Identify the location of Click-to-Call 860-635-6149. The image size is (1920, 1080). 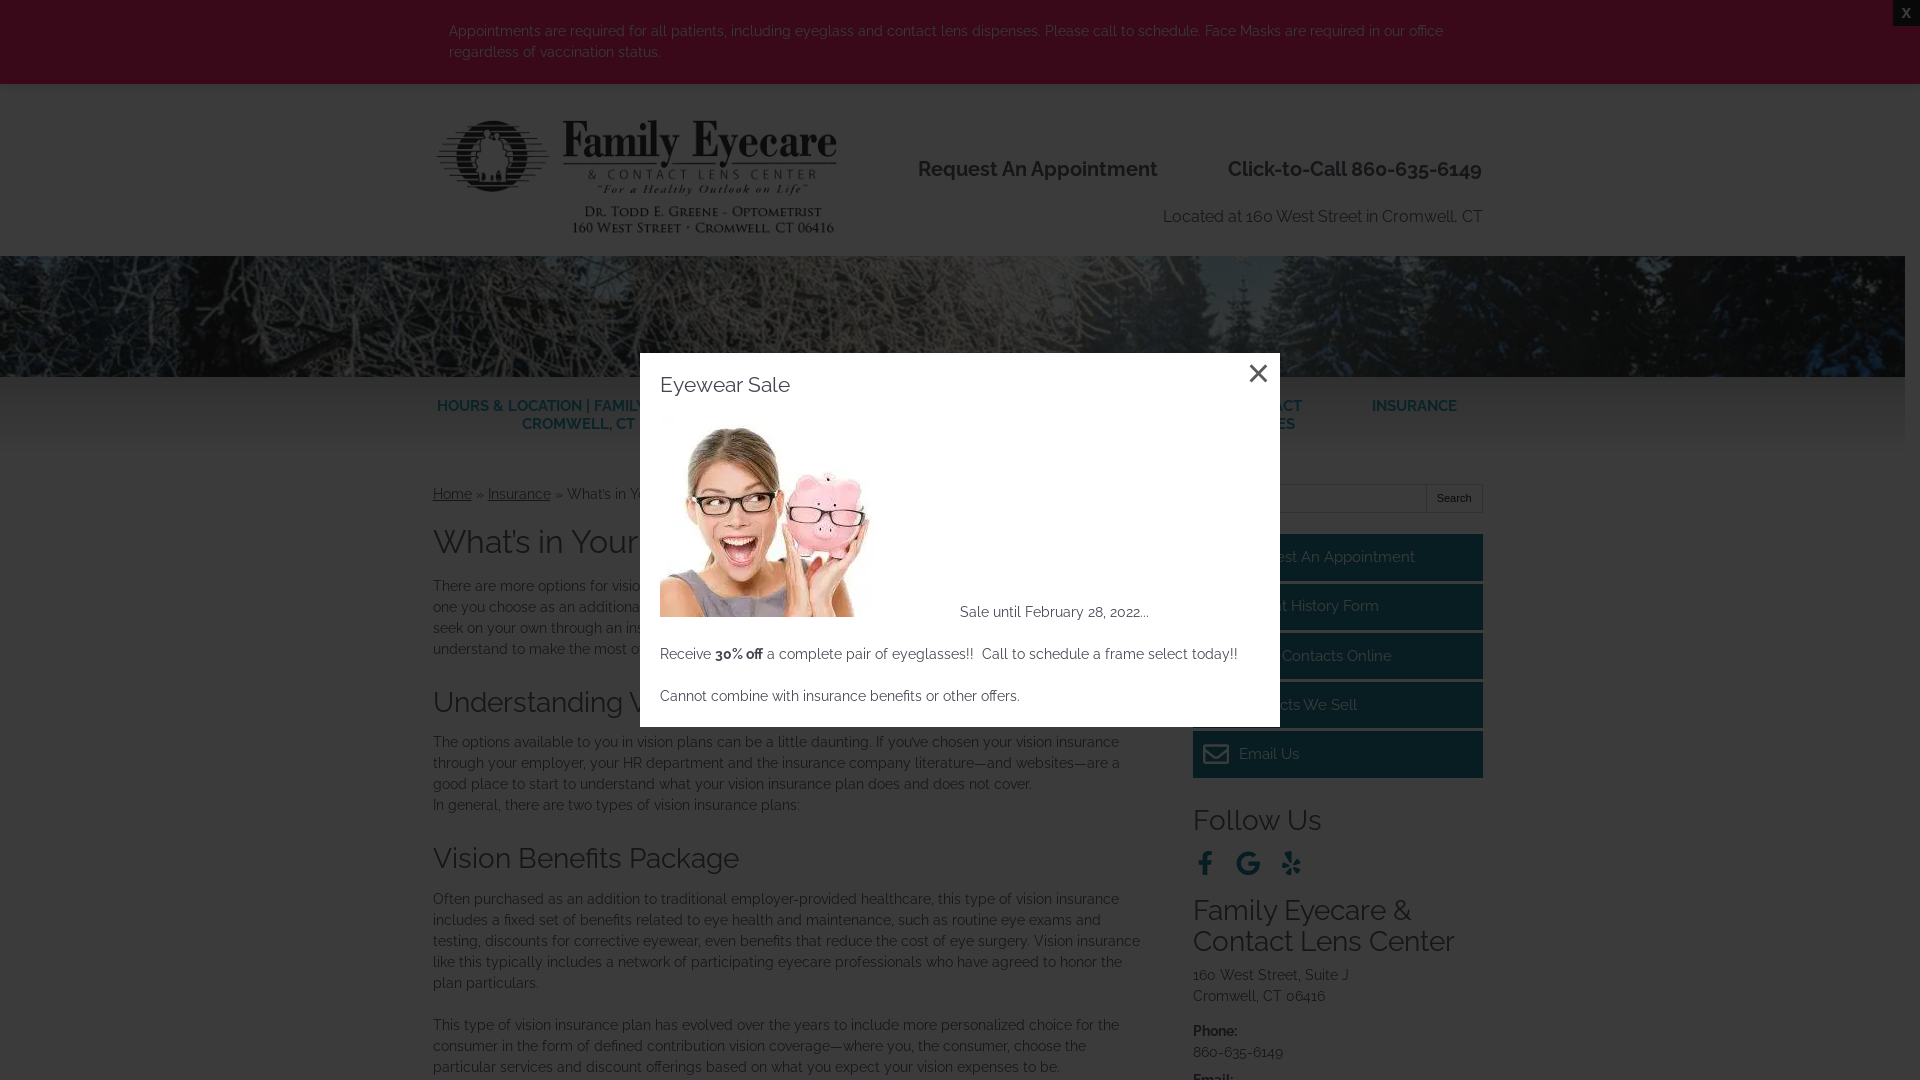
(1355, 170).